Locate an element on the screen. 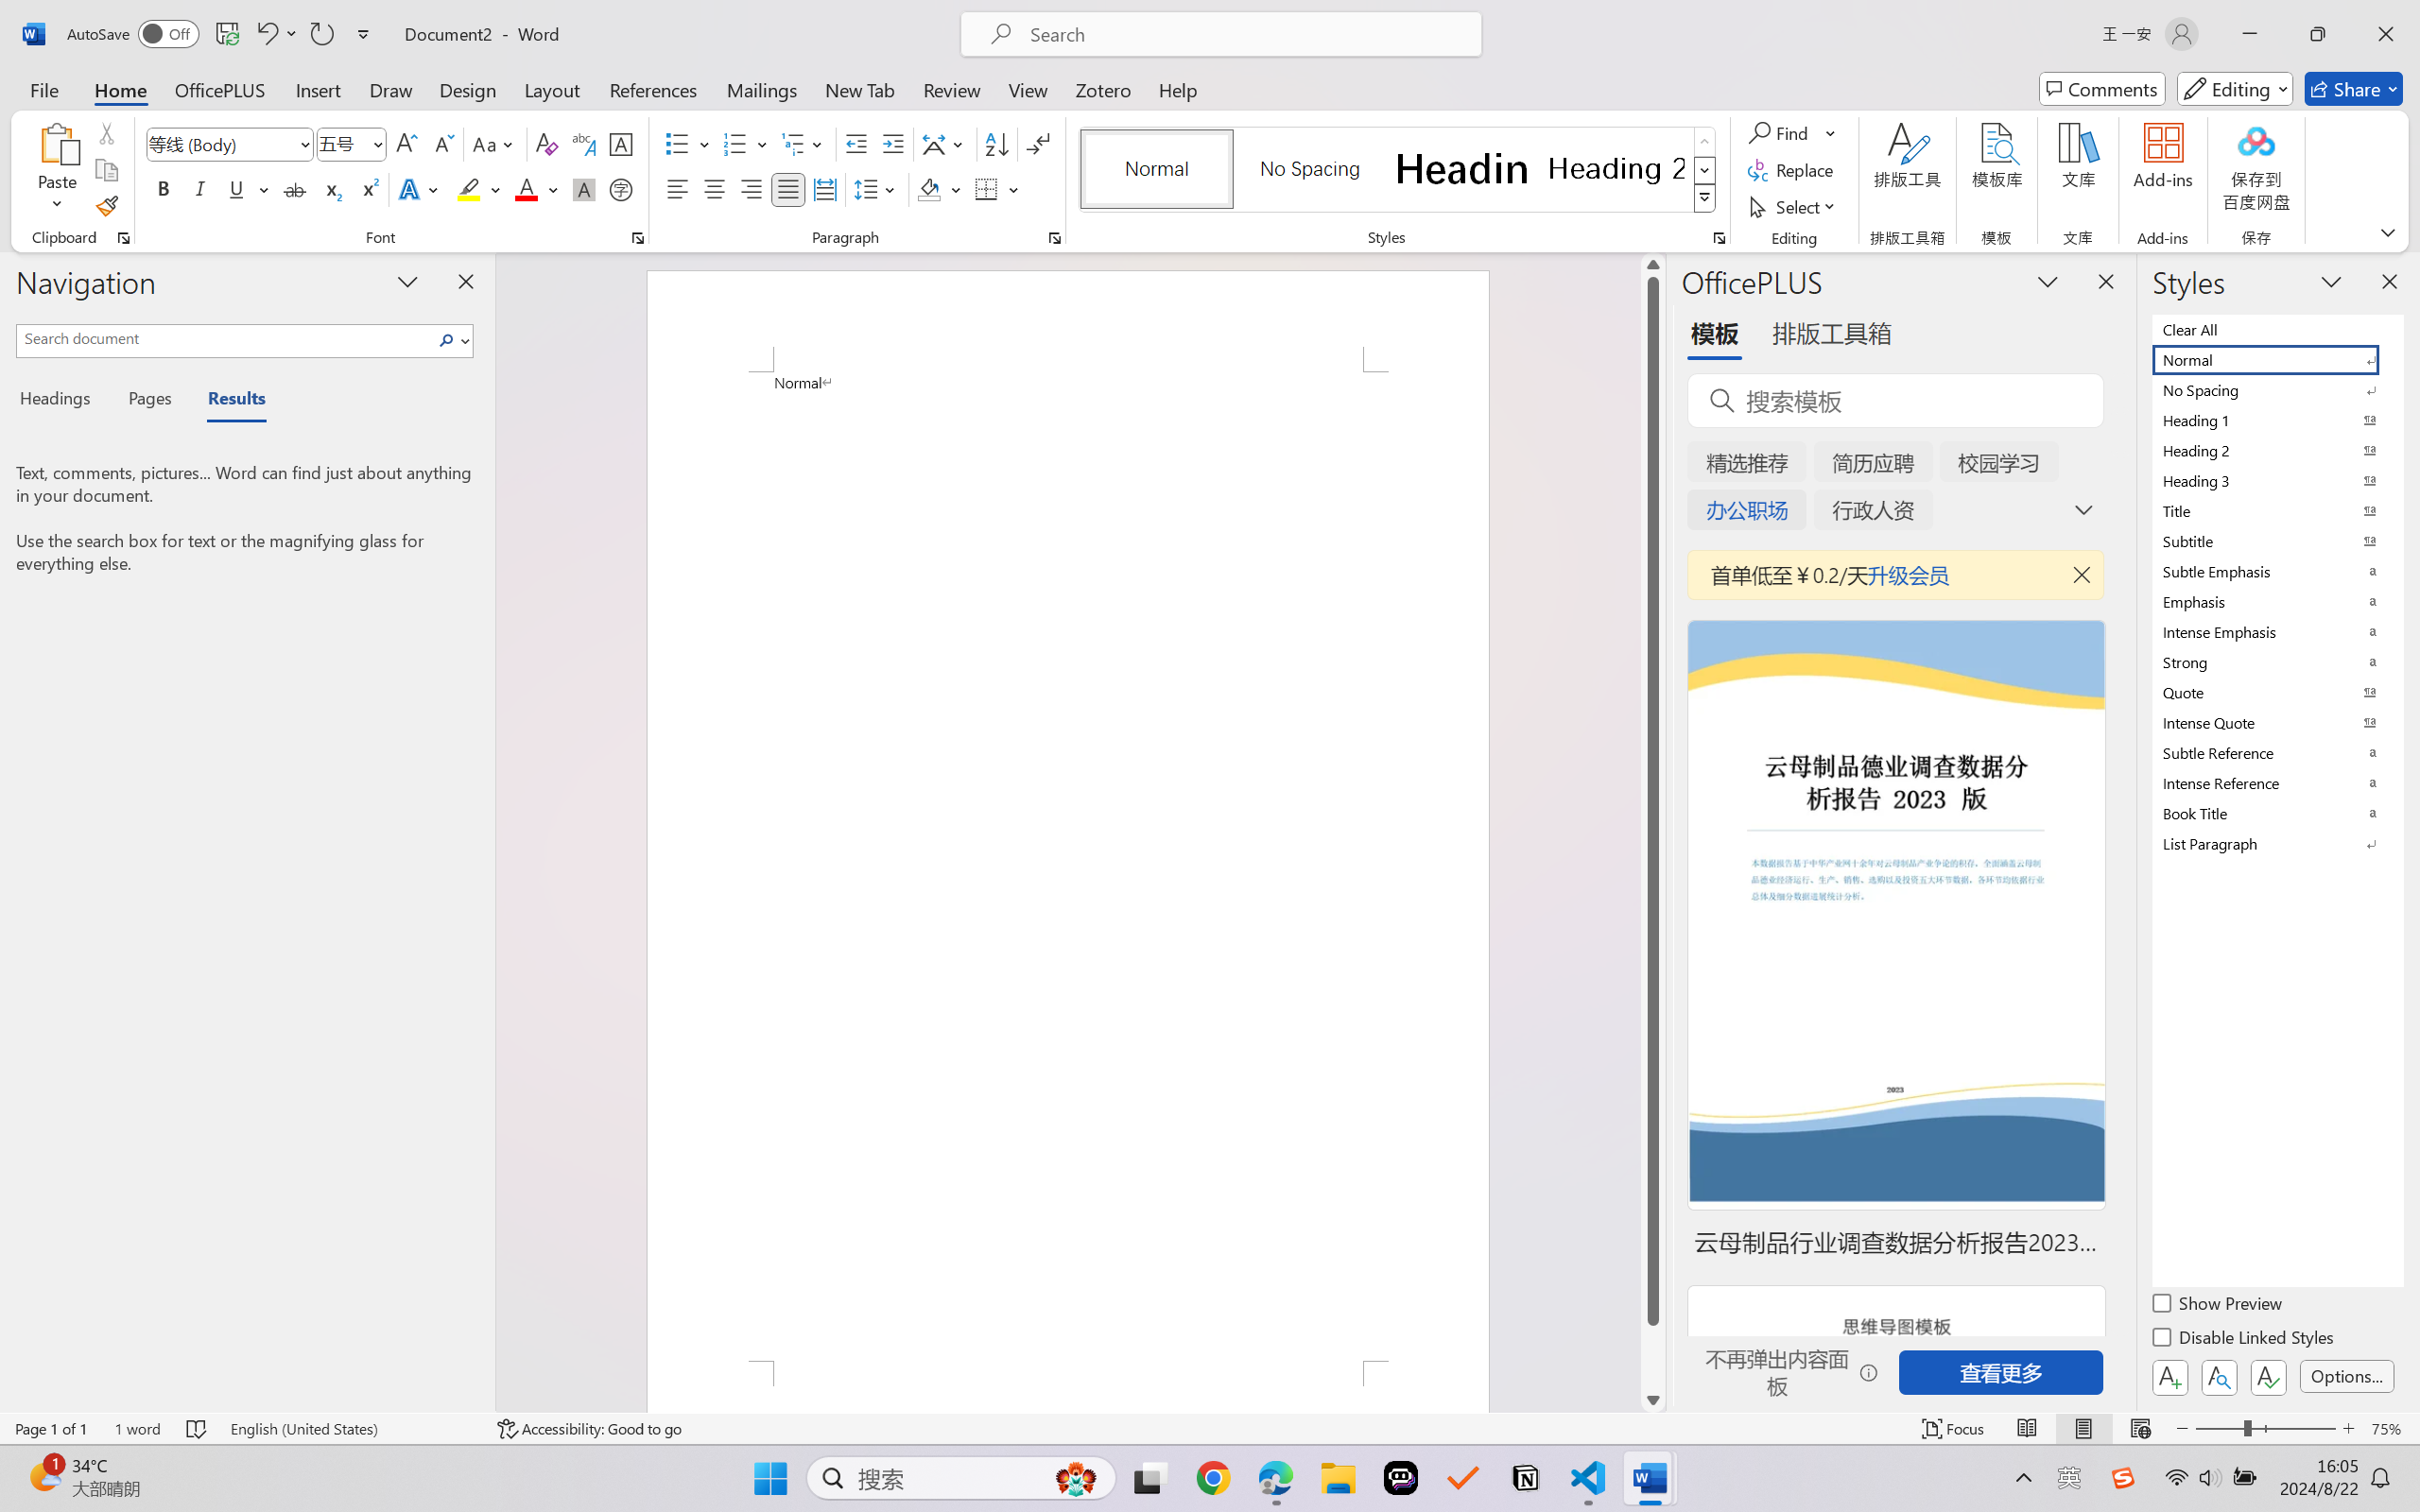 This screenshot has height=1512, width=2420. Book Title is located at coordinates (2276, 813).